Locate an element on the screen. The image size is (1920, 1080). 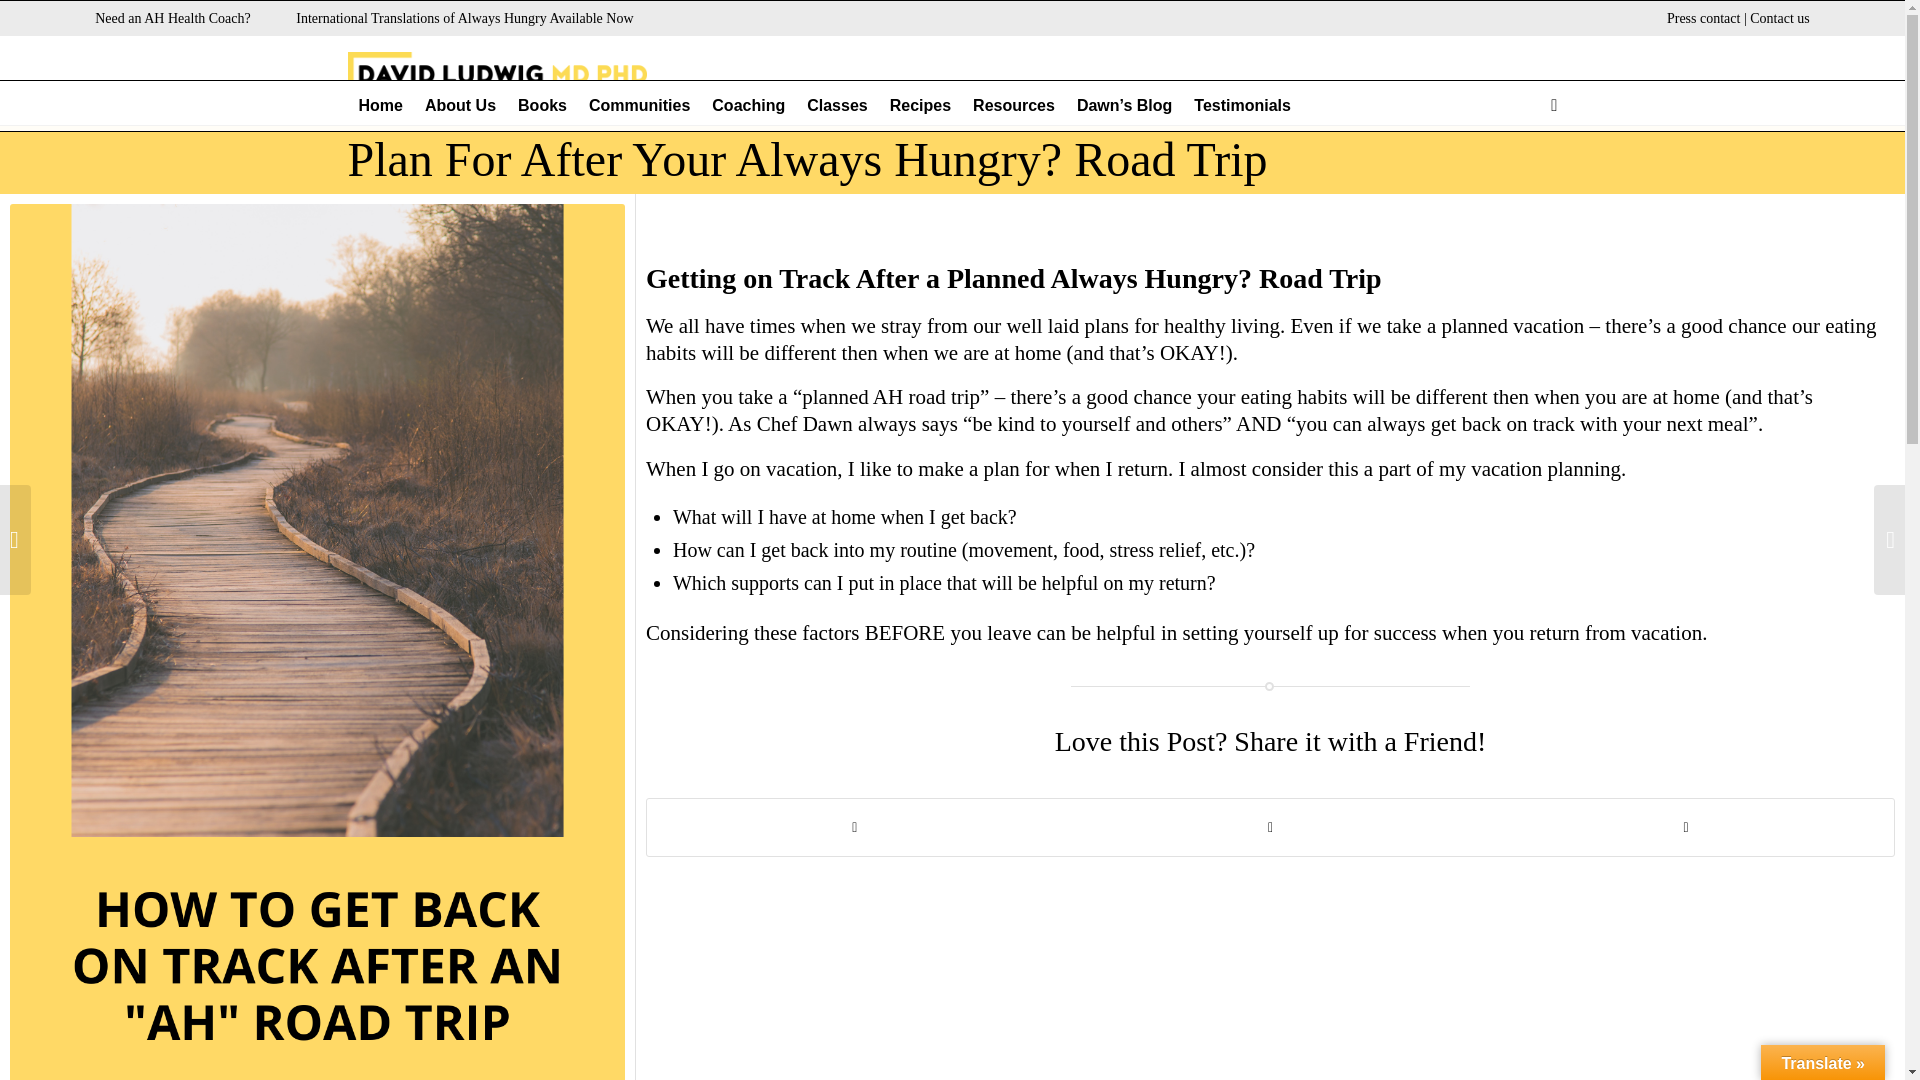
About Us is located at coordinates (460, 106).